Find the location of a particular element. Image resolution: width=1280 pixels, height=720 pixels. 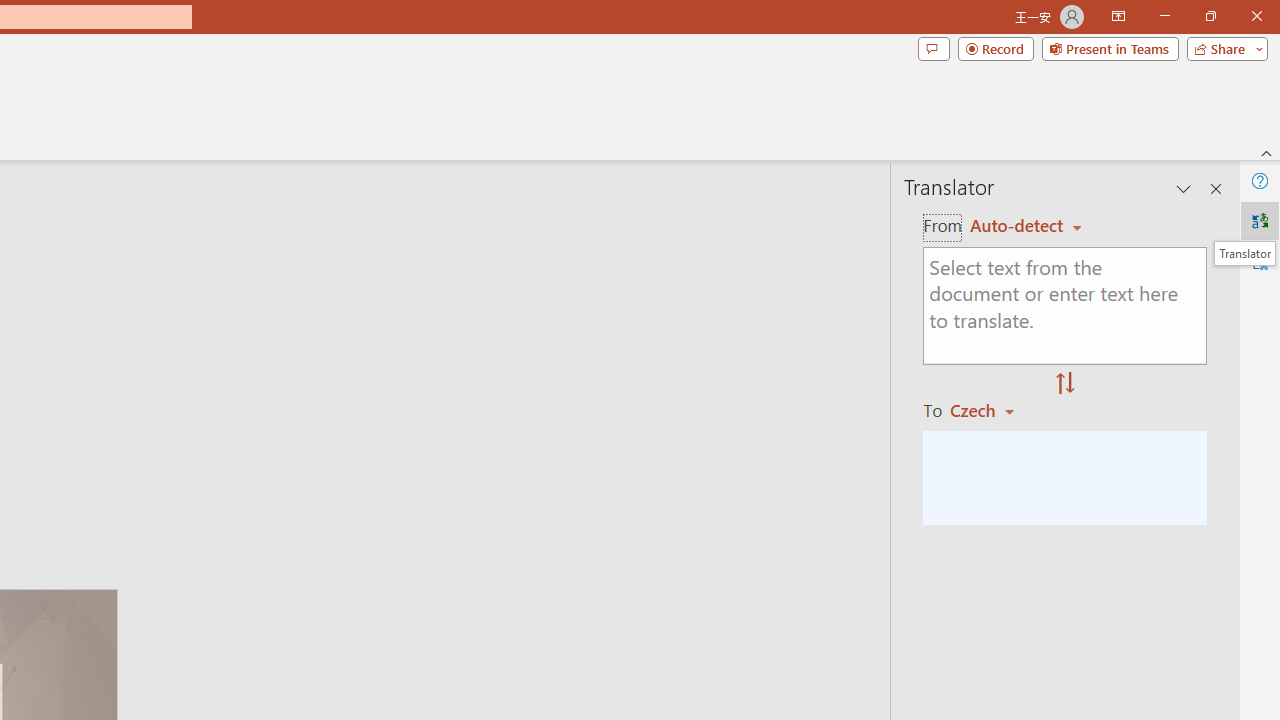

Czech is located at coordinates (991, 410).